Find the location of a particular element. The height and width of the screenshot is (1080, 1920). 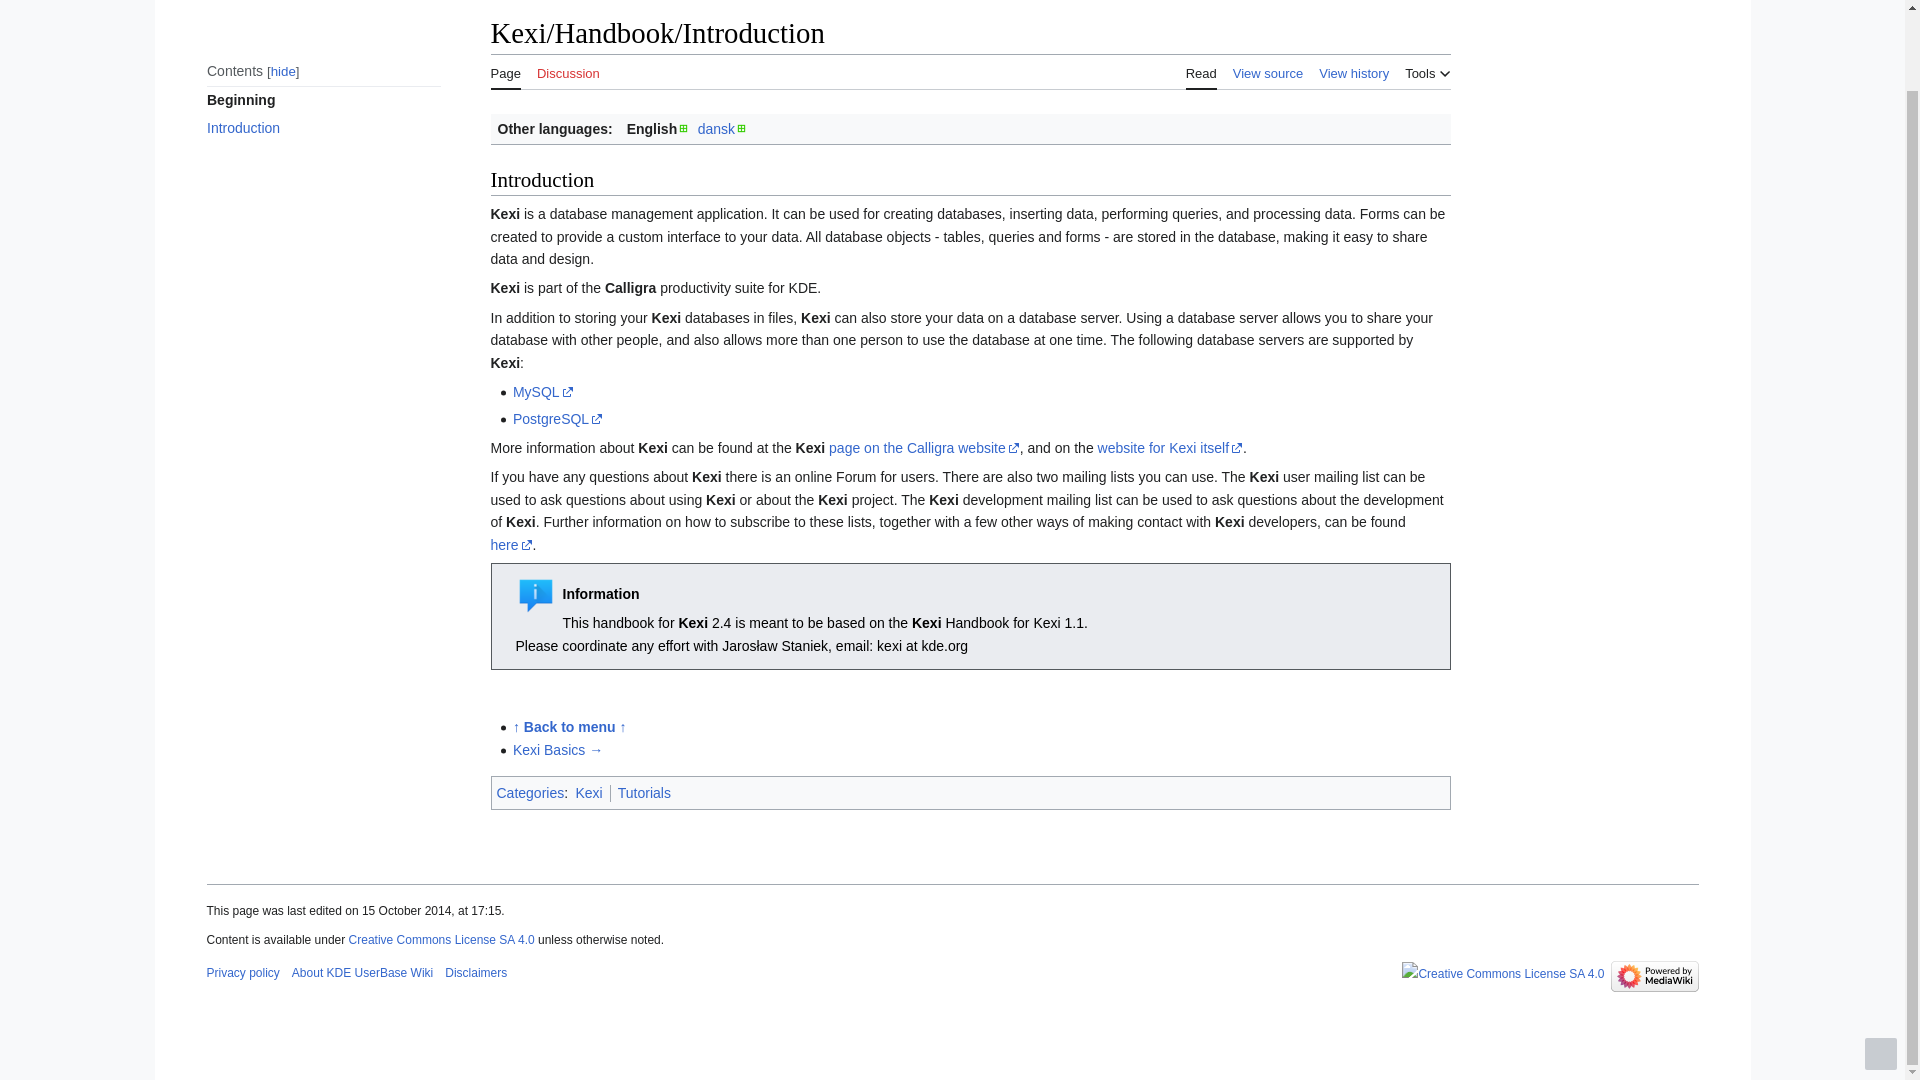

hide is located at coordinates (282, 70).